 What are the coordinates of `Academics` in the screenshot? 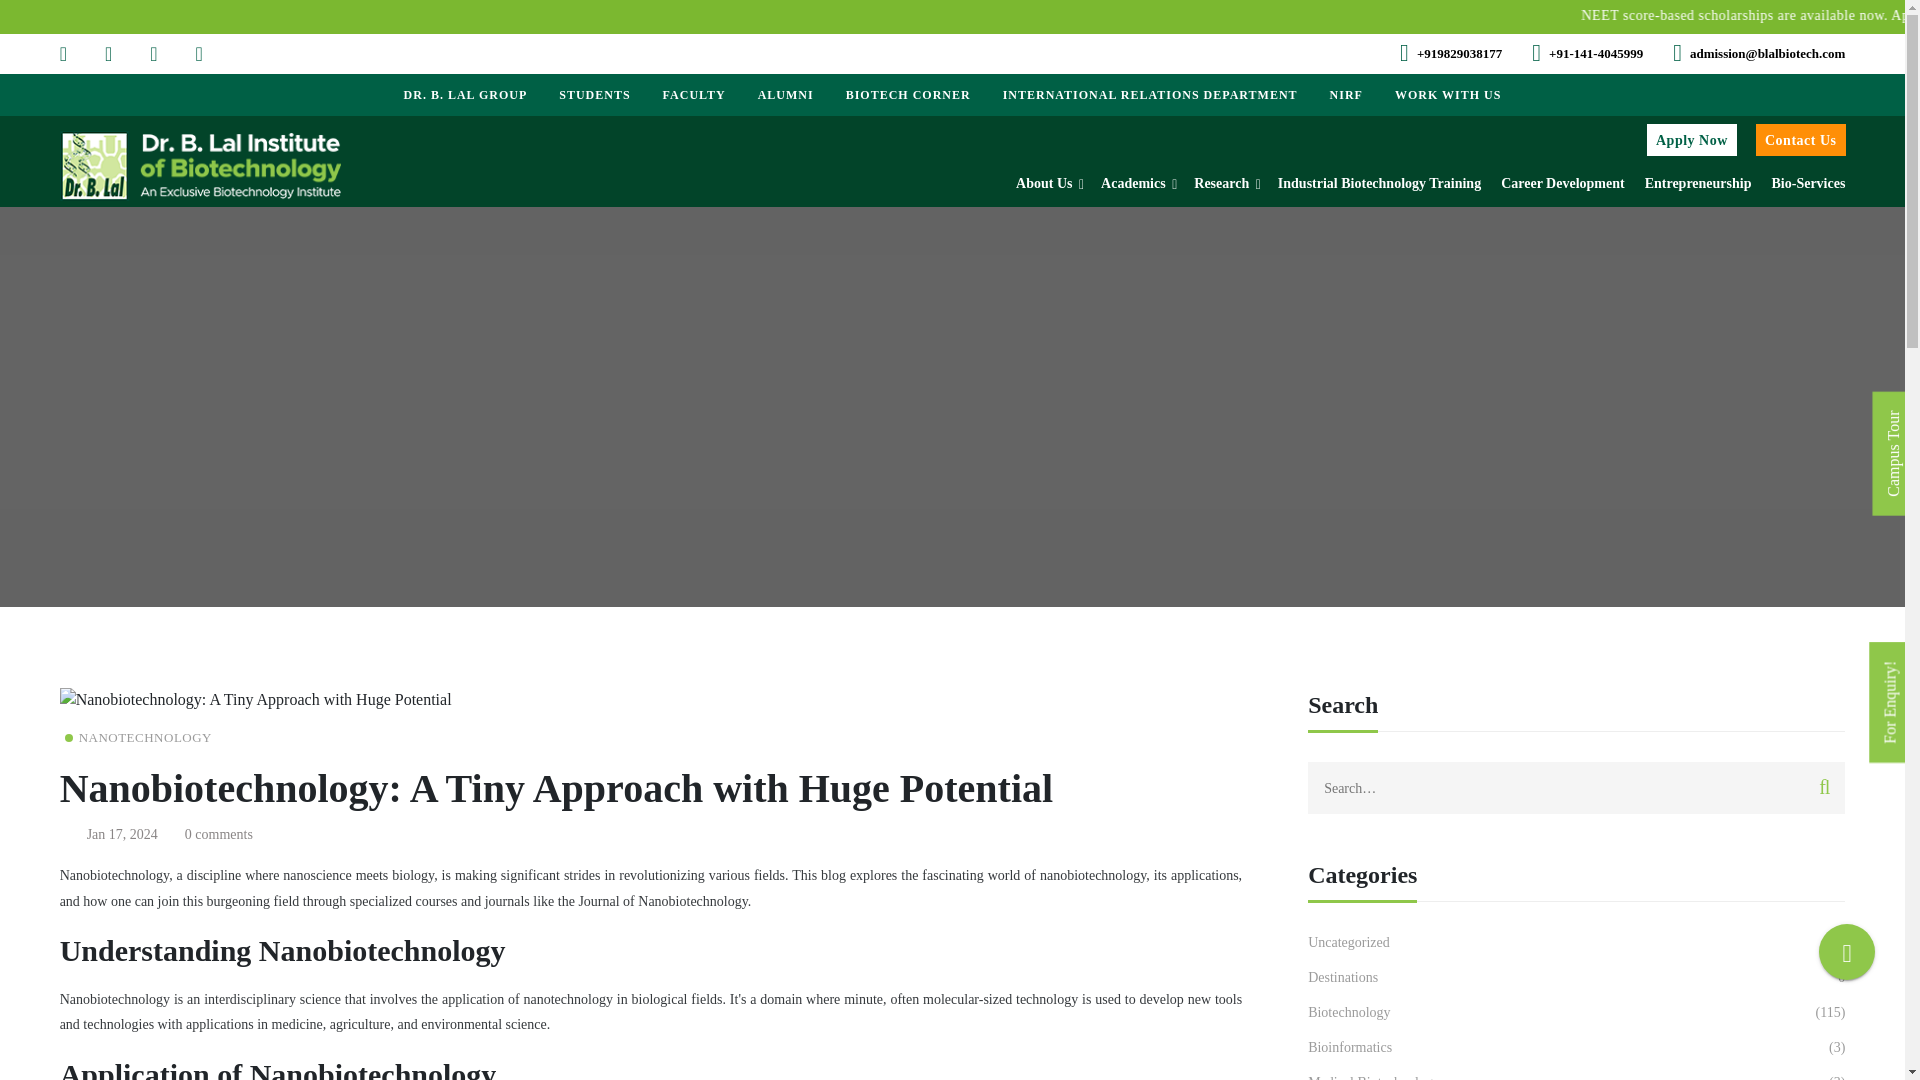 It's located at (1136, 184).